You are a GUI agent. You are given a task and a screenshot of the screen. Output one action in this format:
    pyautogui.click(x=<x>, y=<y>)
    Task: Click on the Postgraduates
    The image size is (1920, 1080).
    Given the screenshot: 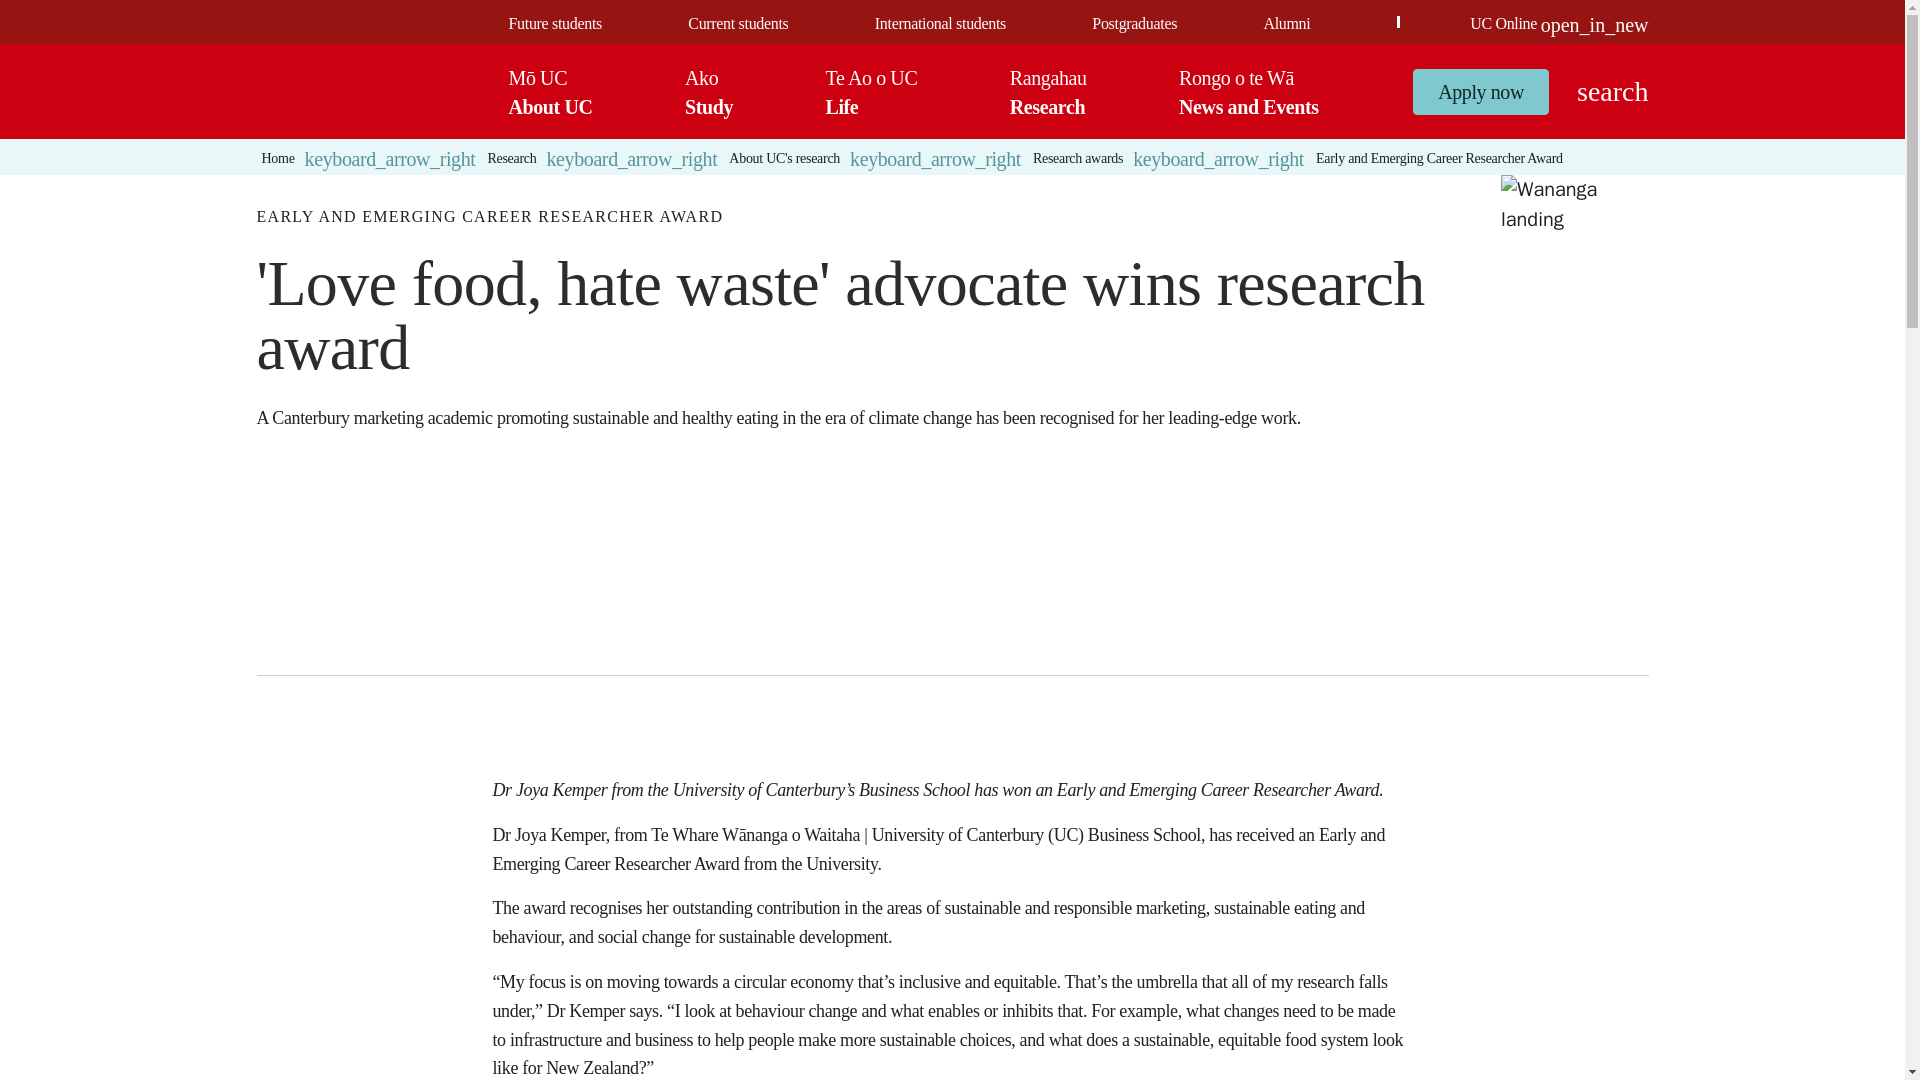 What is the action you would take?
    pyautogui.click(x=1134, y=24)
    